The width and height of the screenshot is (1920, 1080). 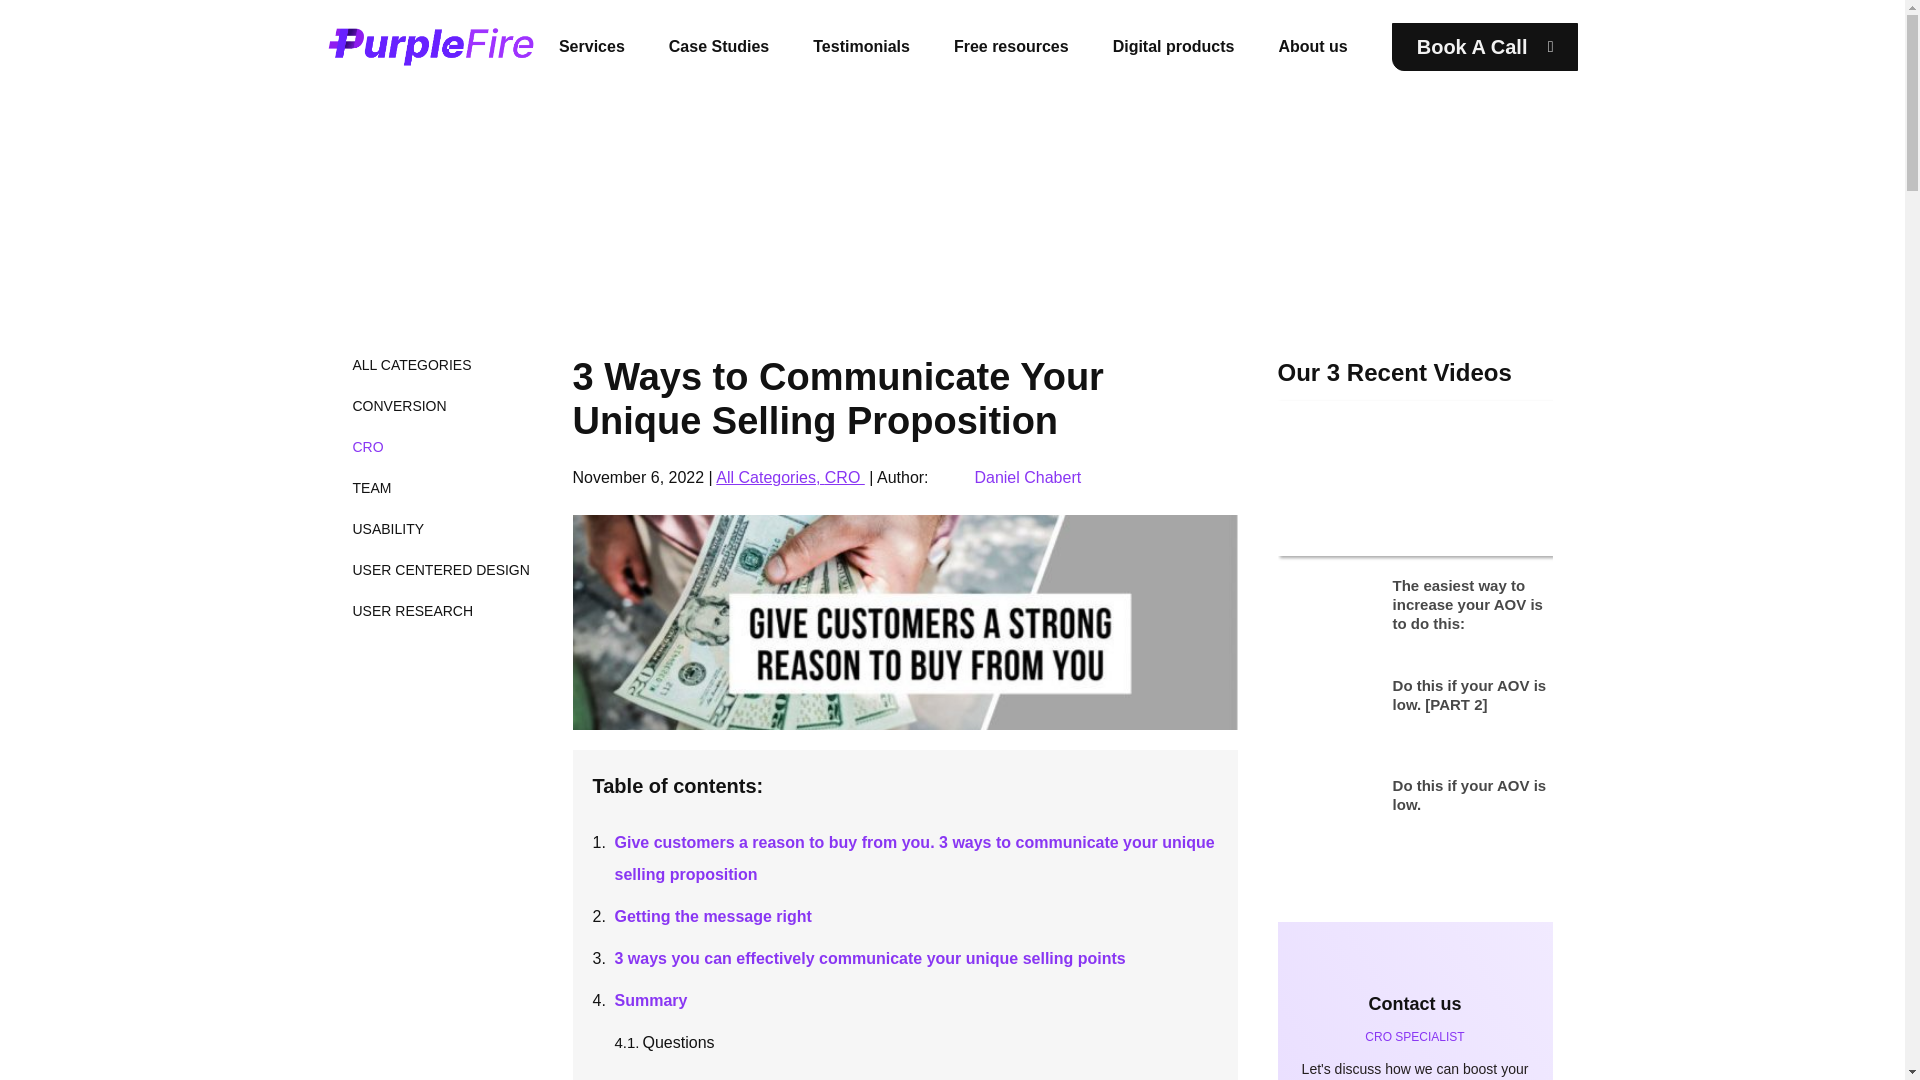 What do you see at coordinates (388, 528) in the screenshot?
I see `USABILITY` at bounding box center [388, 528].